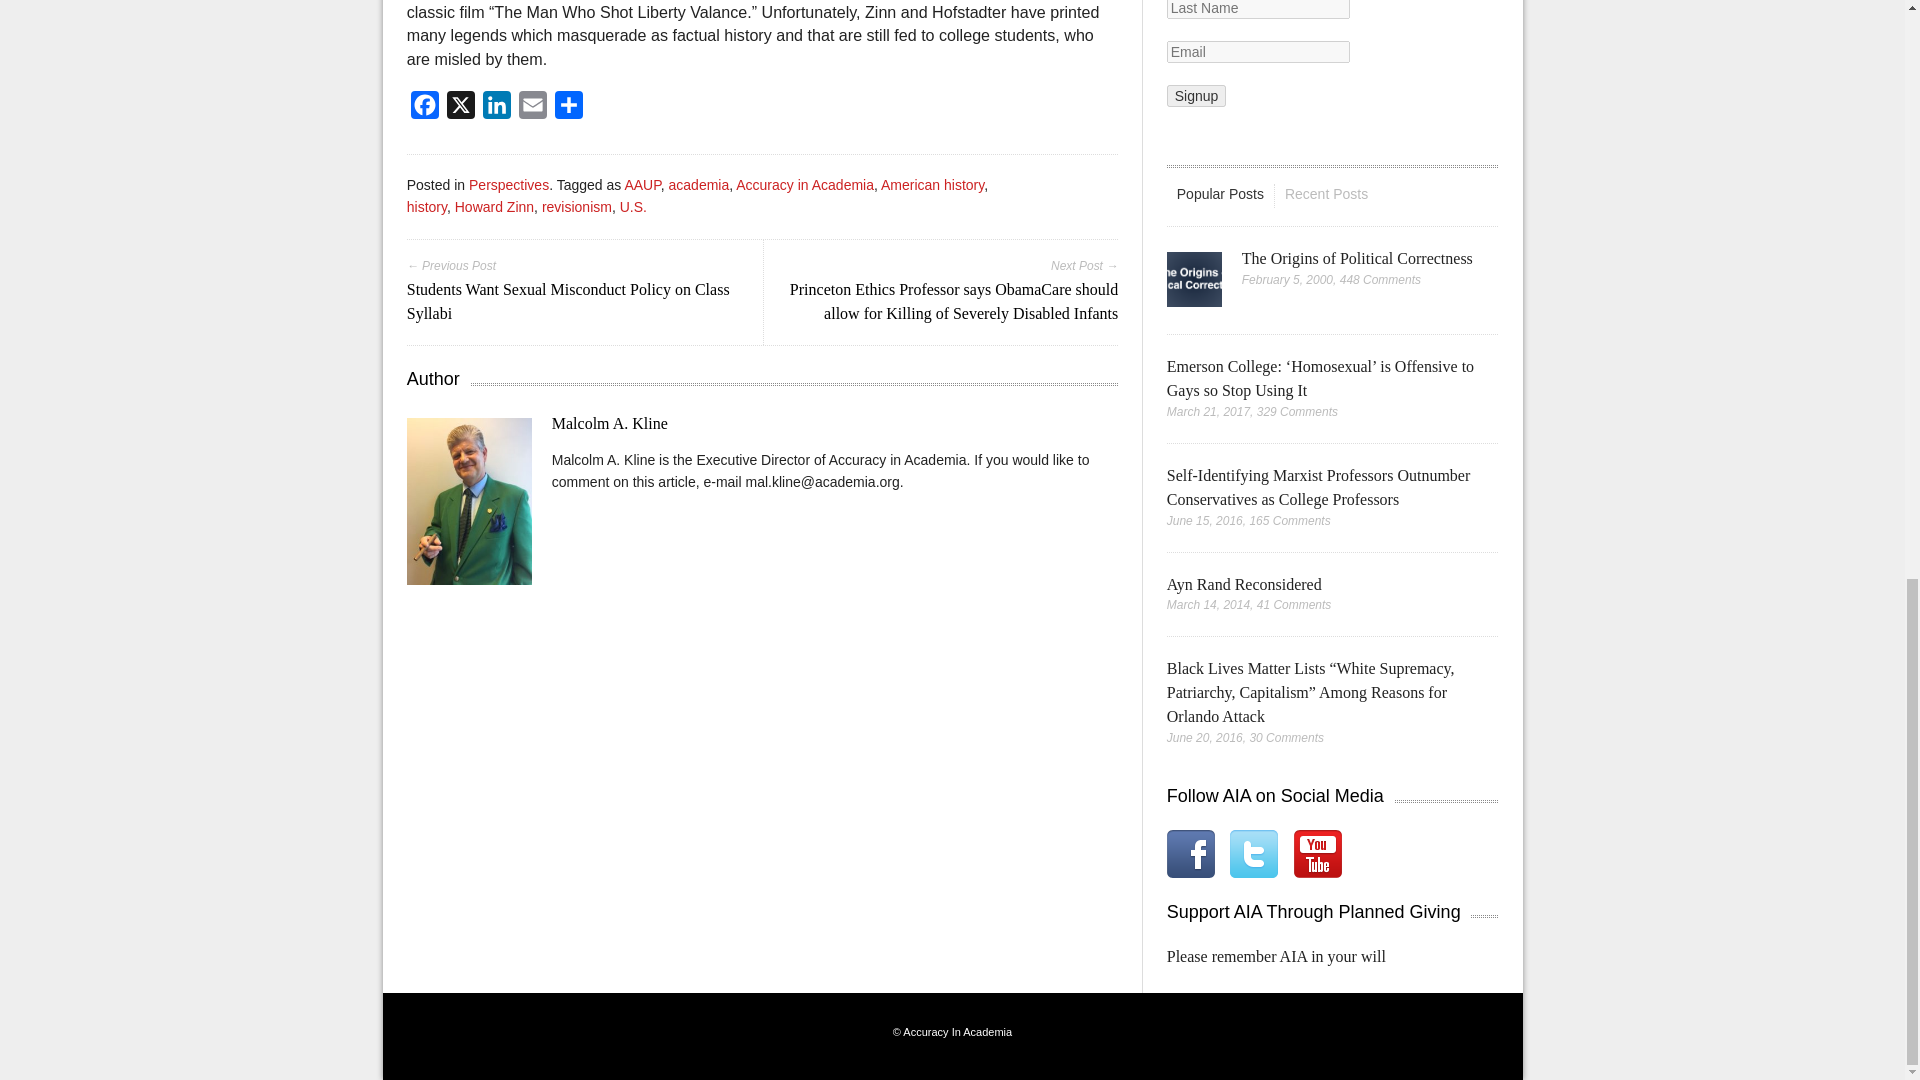  Describe the element at coordinates (634, 206) in the screenshot. I see `U.S.` at that location.